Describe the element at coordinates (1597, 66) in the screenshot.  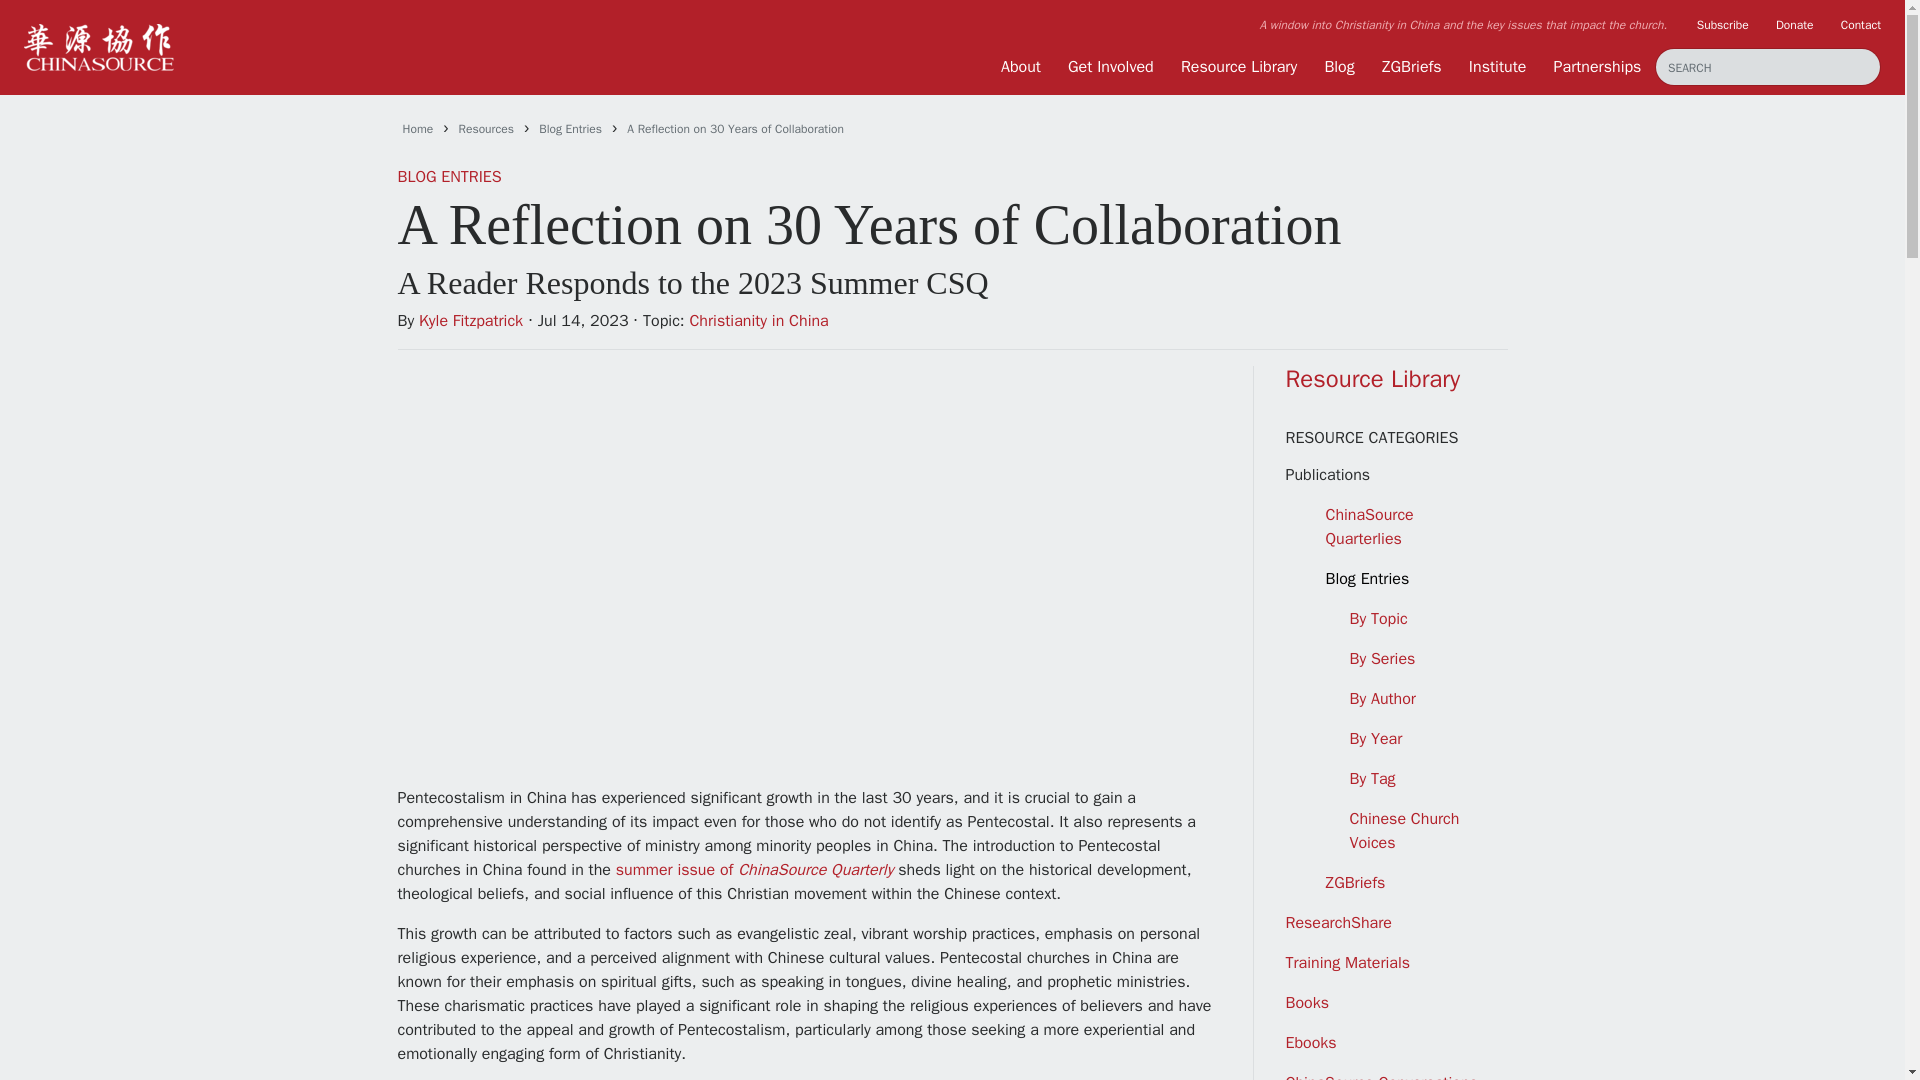
I see `Partnerships` at that location.